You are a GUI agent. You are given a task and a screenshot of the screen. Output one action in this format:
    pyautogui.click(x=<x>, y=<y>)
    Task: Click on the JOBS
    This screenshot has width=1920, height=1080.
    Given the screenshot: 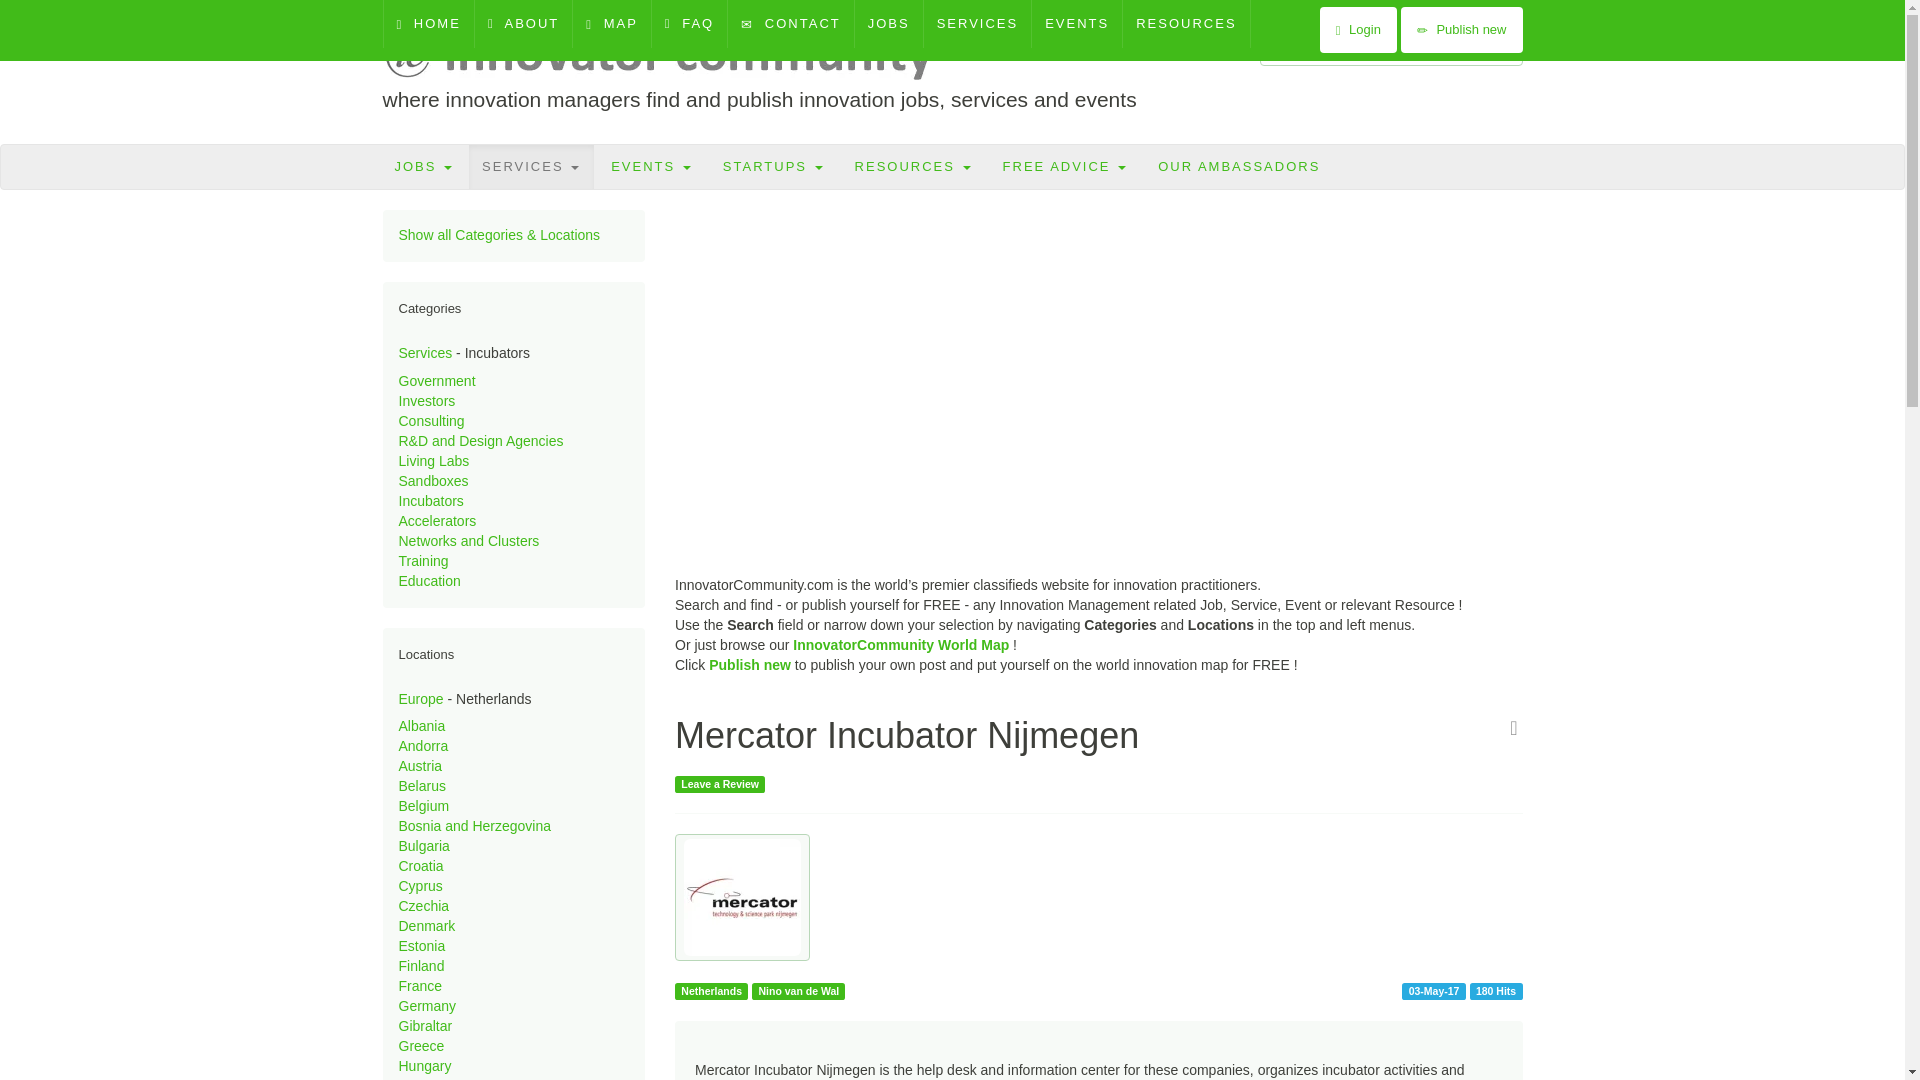 What is the action you would take?
    pyautogui.click(x=424, y=166)
    